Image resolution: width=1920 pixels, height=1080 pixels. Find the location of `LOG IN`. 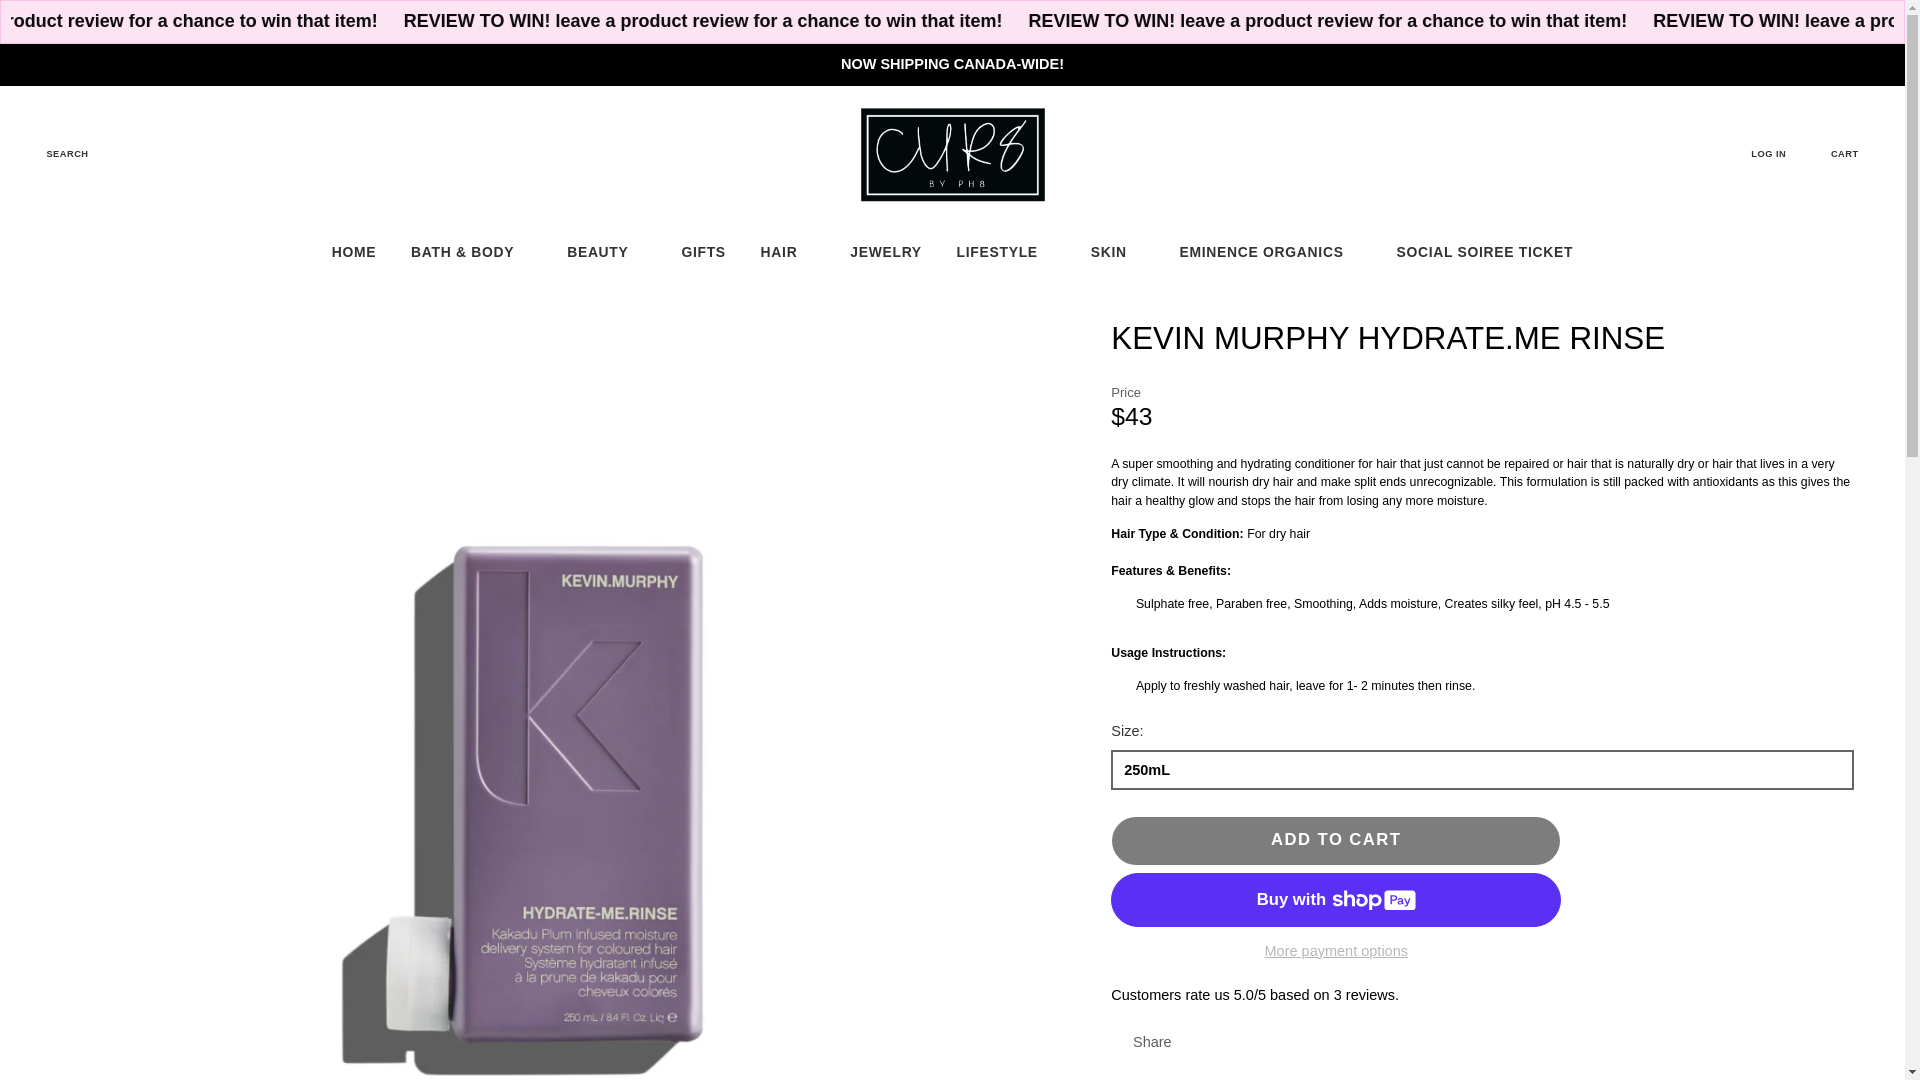

LOG IN is located at coordinates (1780, 154).